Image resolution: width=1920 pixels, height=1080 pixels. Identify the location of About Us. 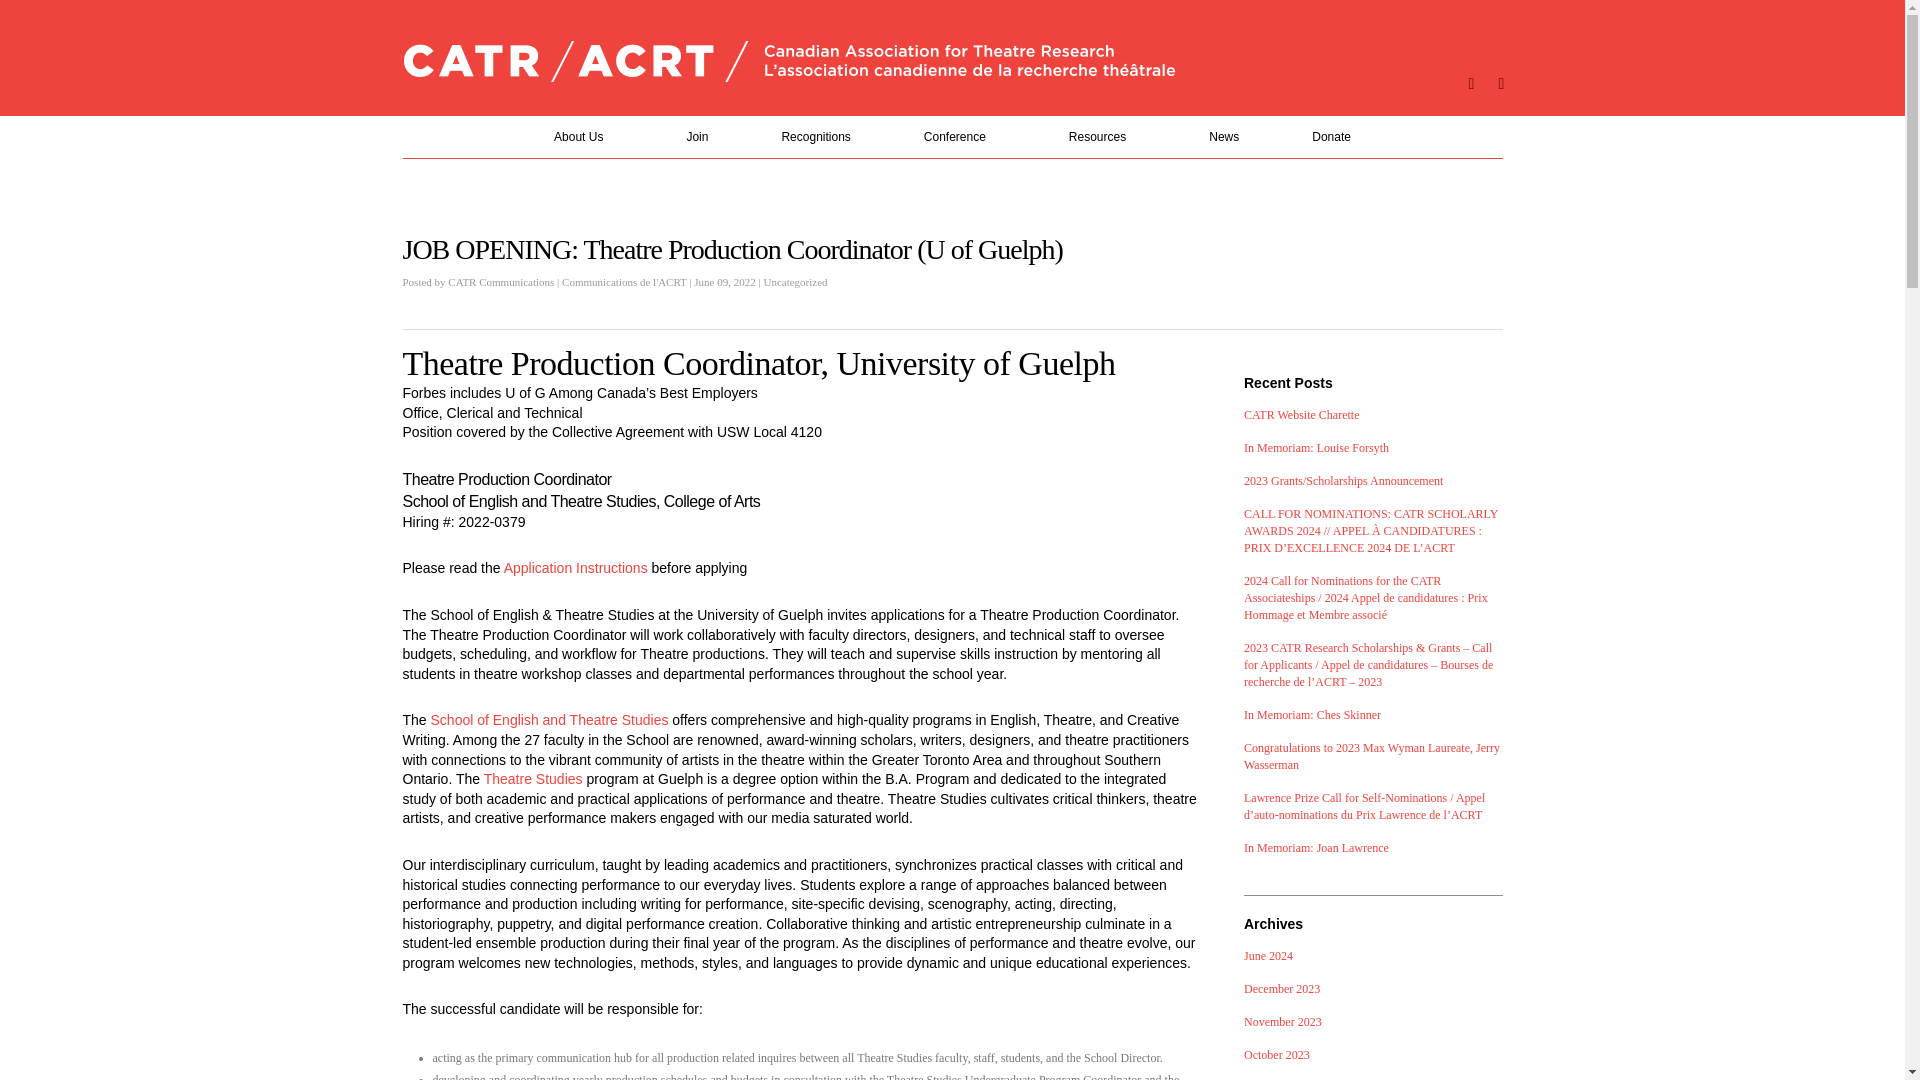
(582, 136).